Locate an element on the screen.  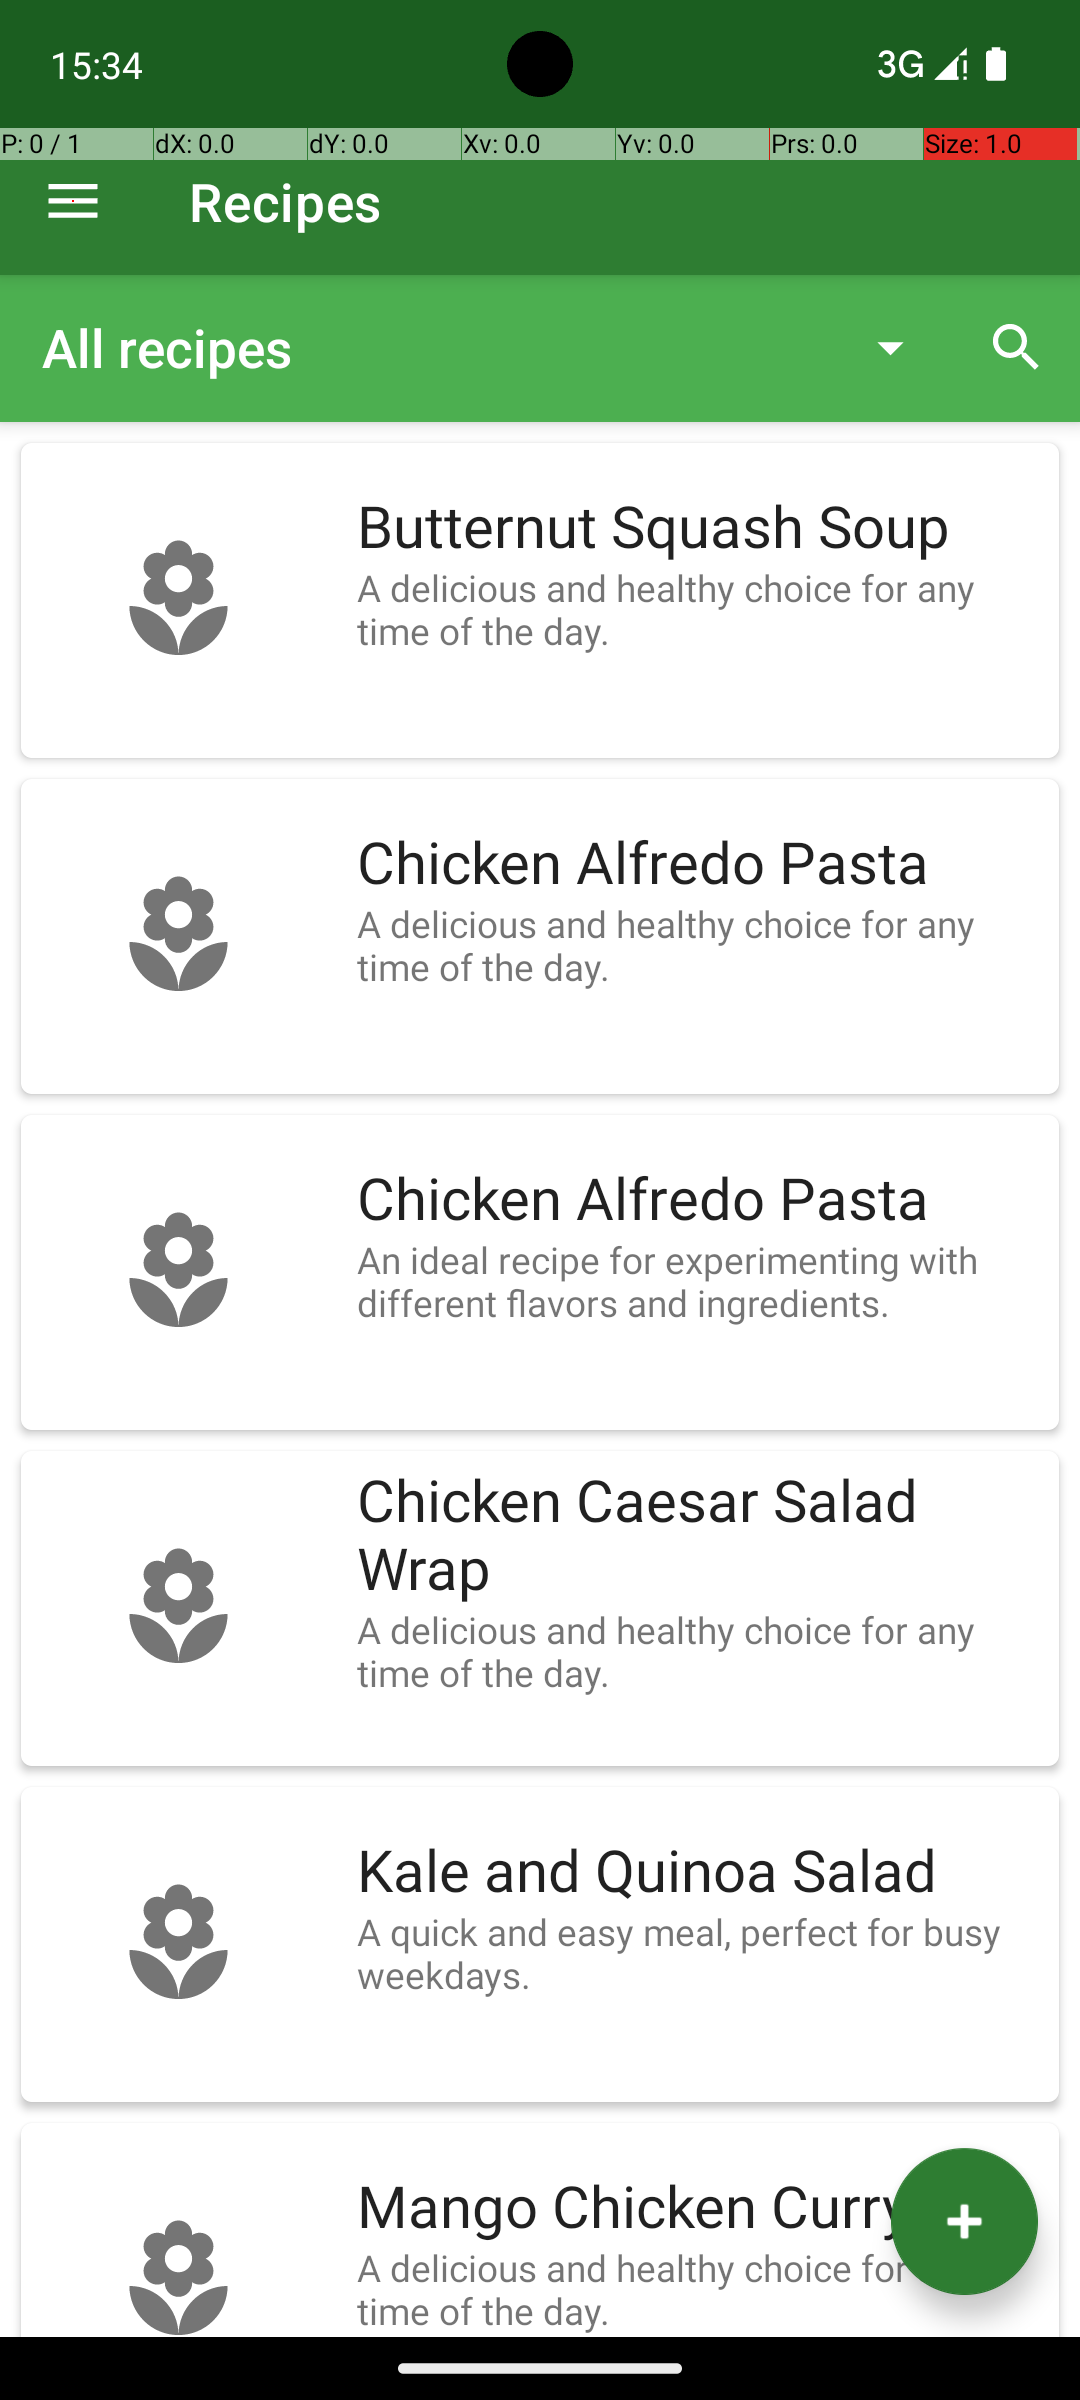
Chicken Caesar Salad Wrap is located at coordinates (698, 1536).